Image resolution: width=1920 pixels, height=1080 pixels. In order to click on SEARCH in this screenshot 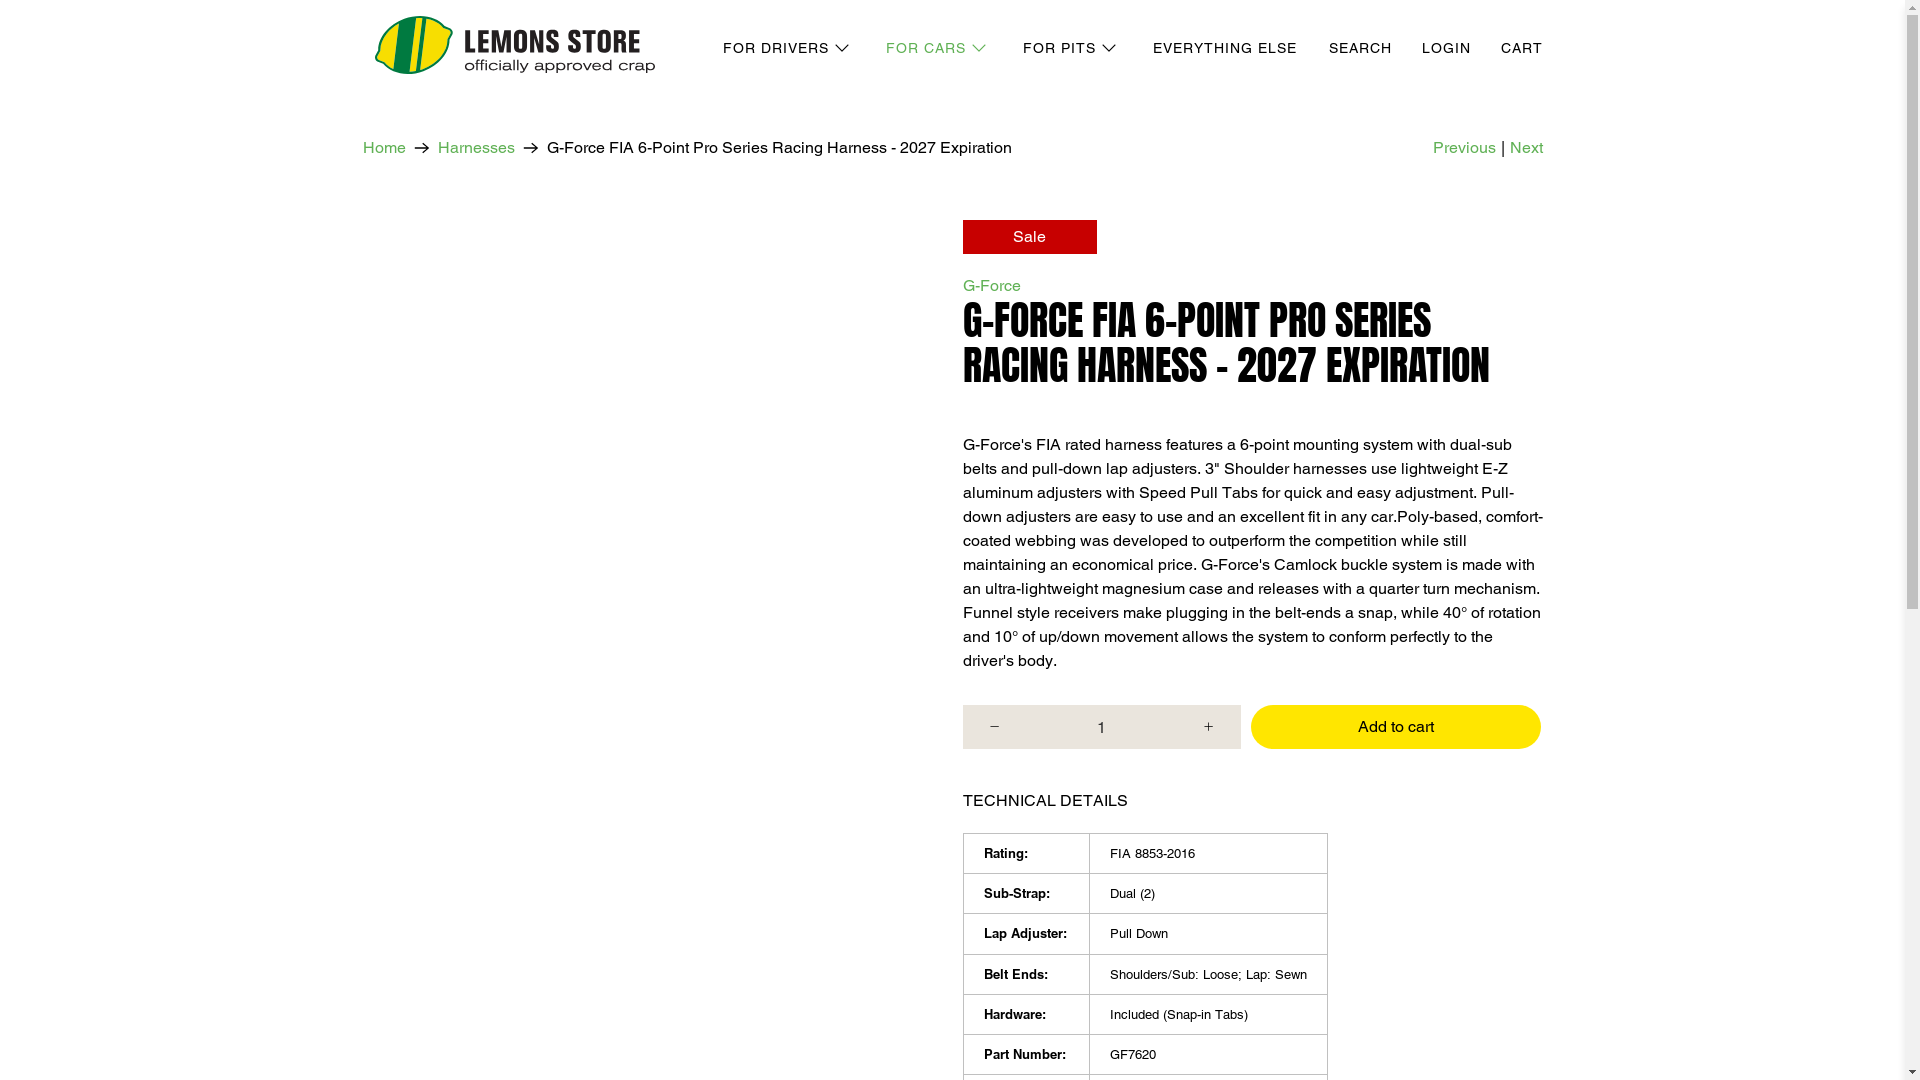, I will do `click(1360, 48)`.